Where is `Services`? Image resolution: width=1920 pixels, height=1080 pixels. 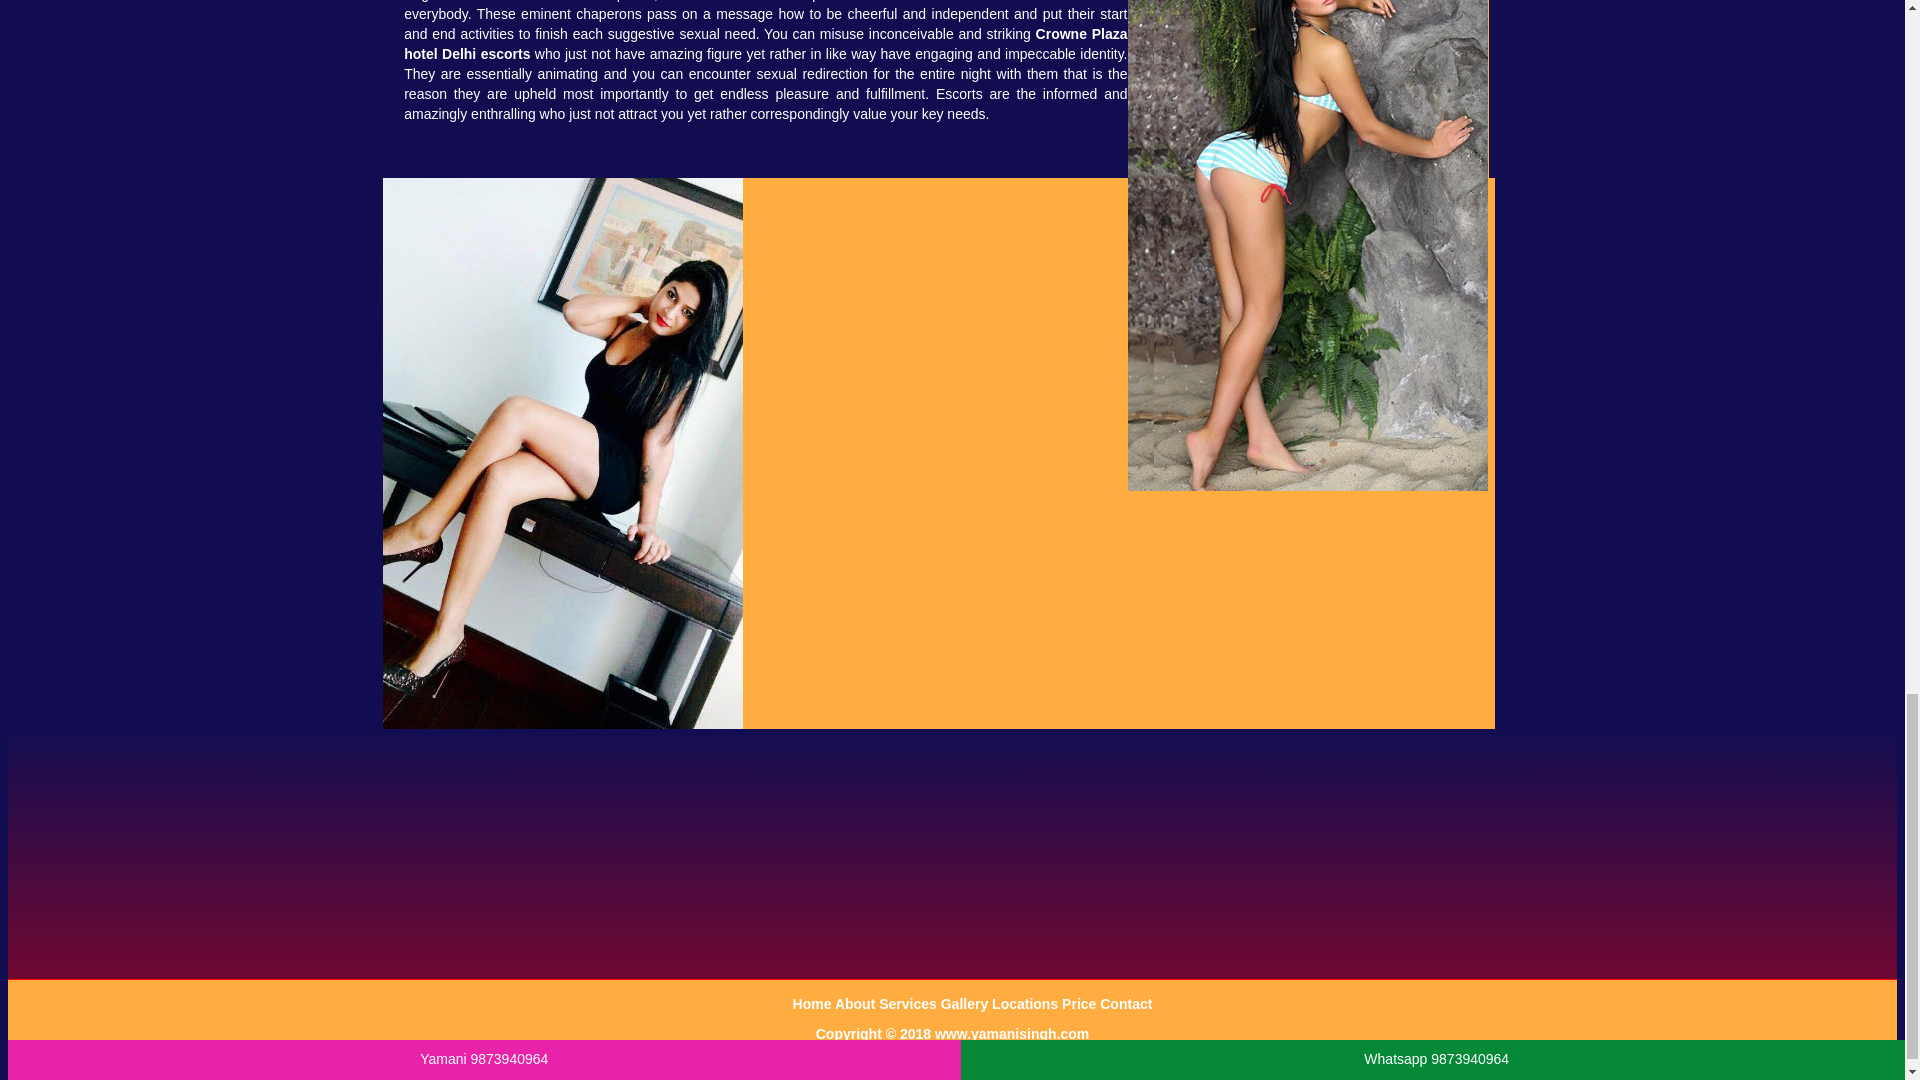 Services is located at coordinates (910, 1003).